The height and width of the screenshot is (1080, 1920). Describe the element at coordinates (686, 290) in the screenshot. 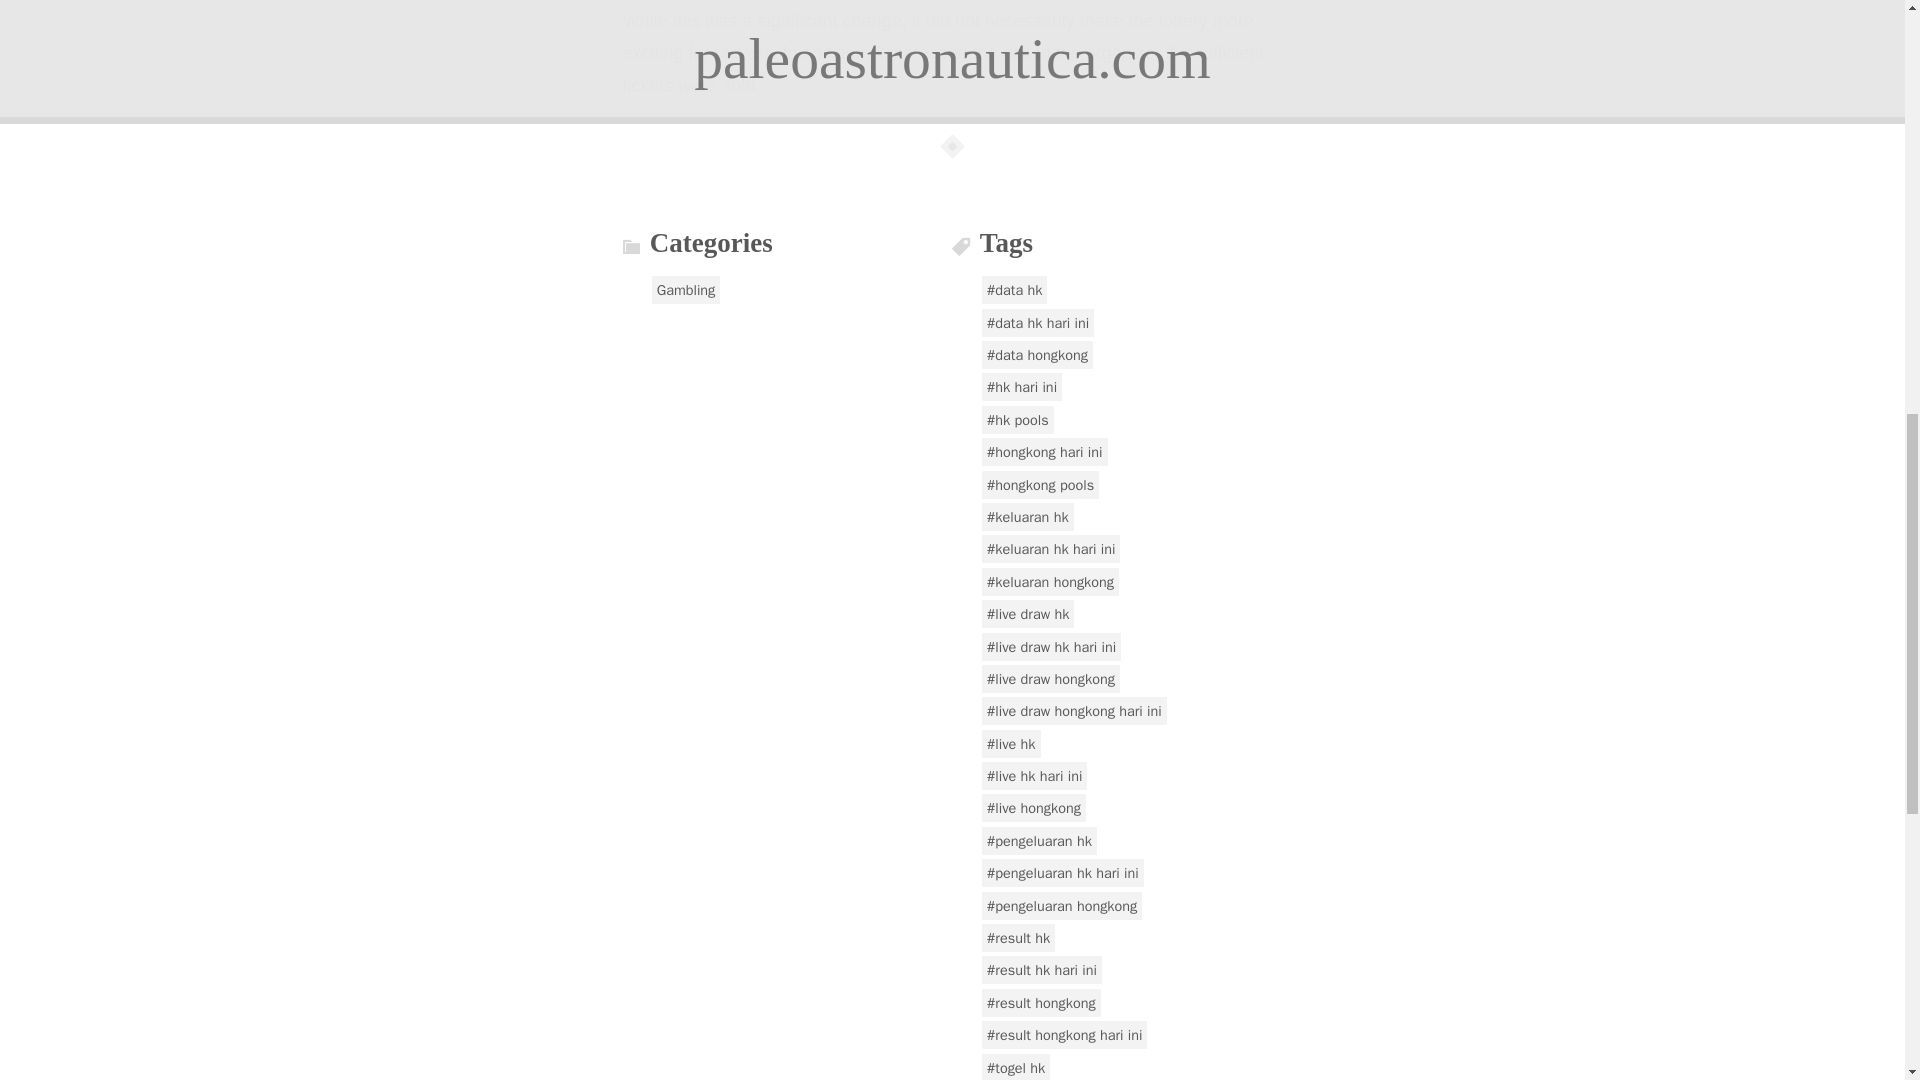

I see `Gambling` at that location.